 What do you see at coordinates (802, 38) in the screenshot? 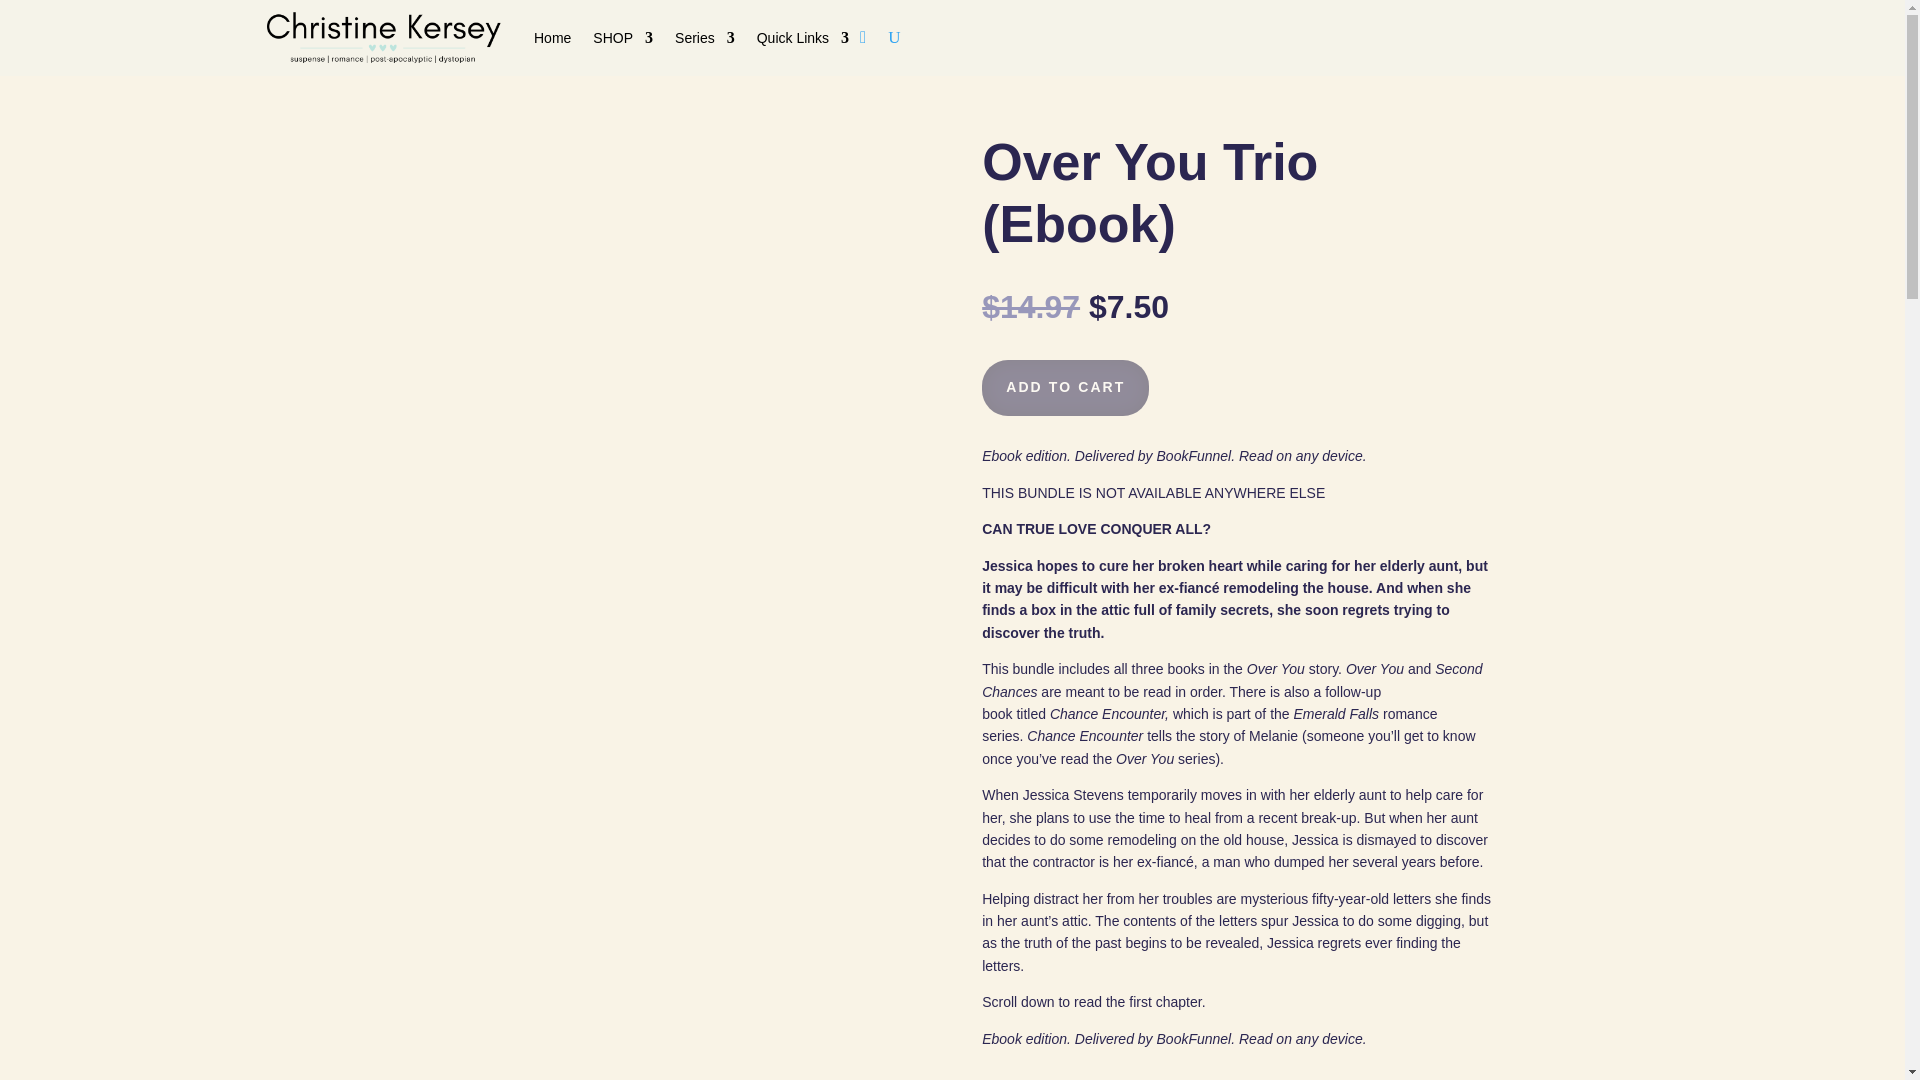
I see `Quick Links` at bounding box center [802, 38].